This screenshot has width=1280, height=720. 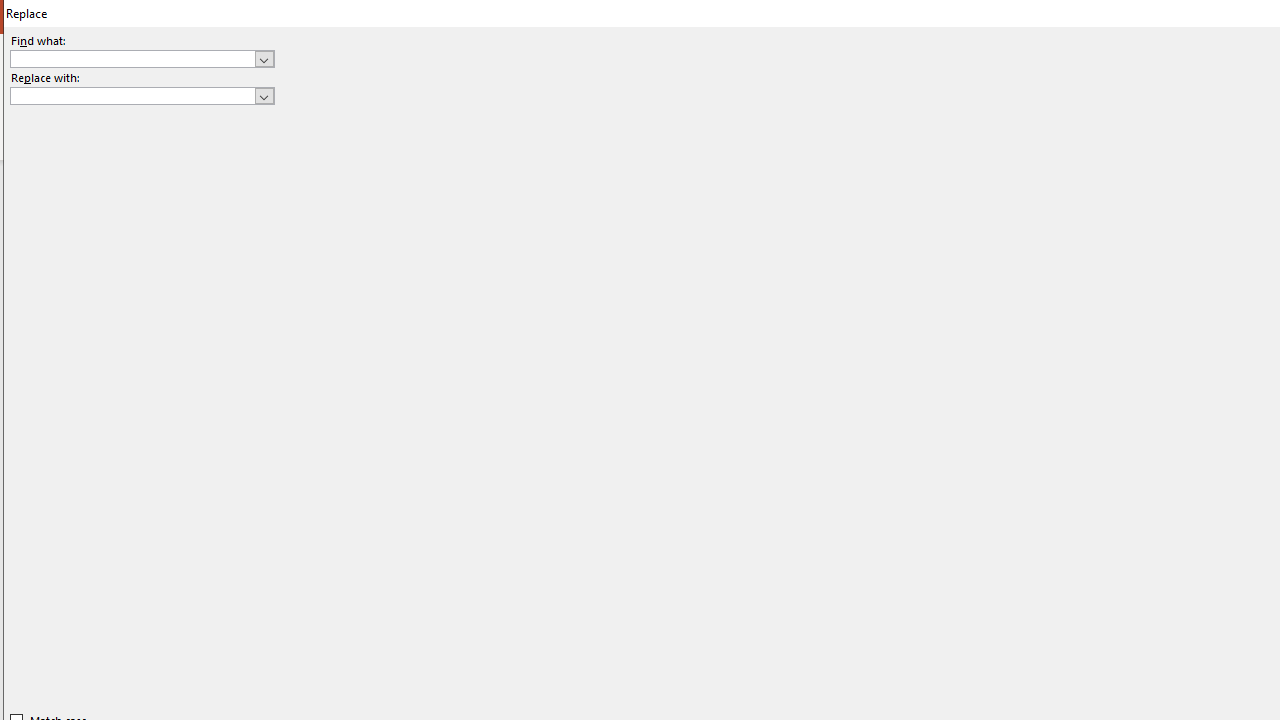 I want to click on Find what, so click(x=142, y=58).